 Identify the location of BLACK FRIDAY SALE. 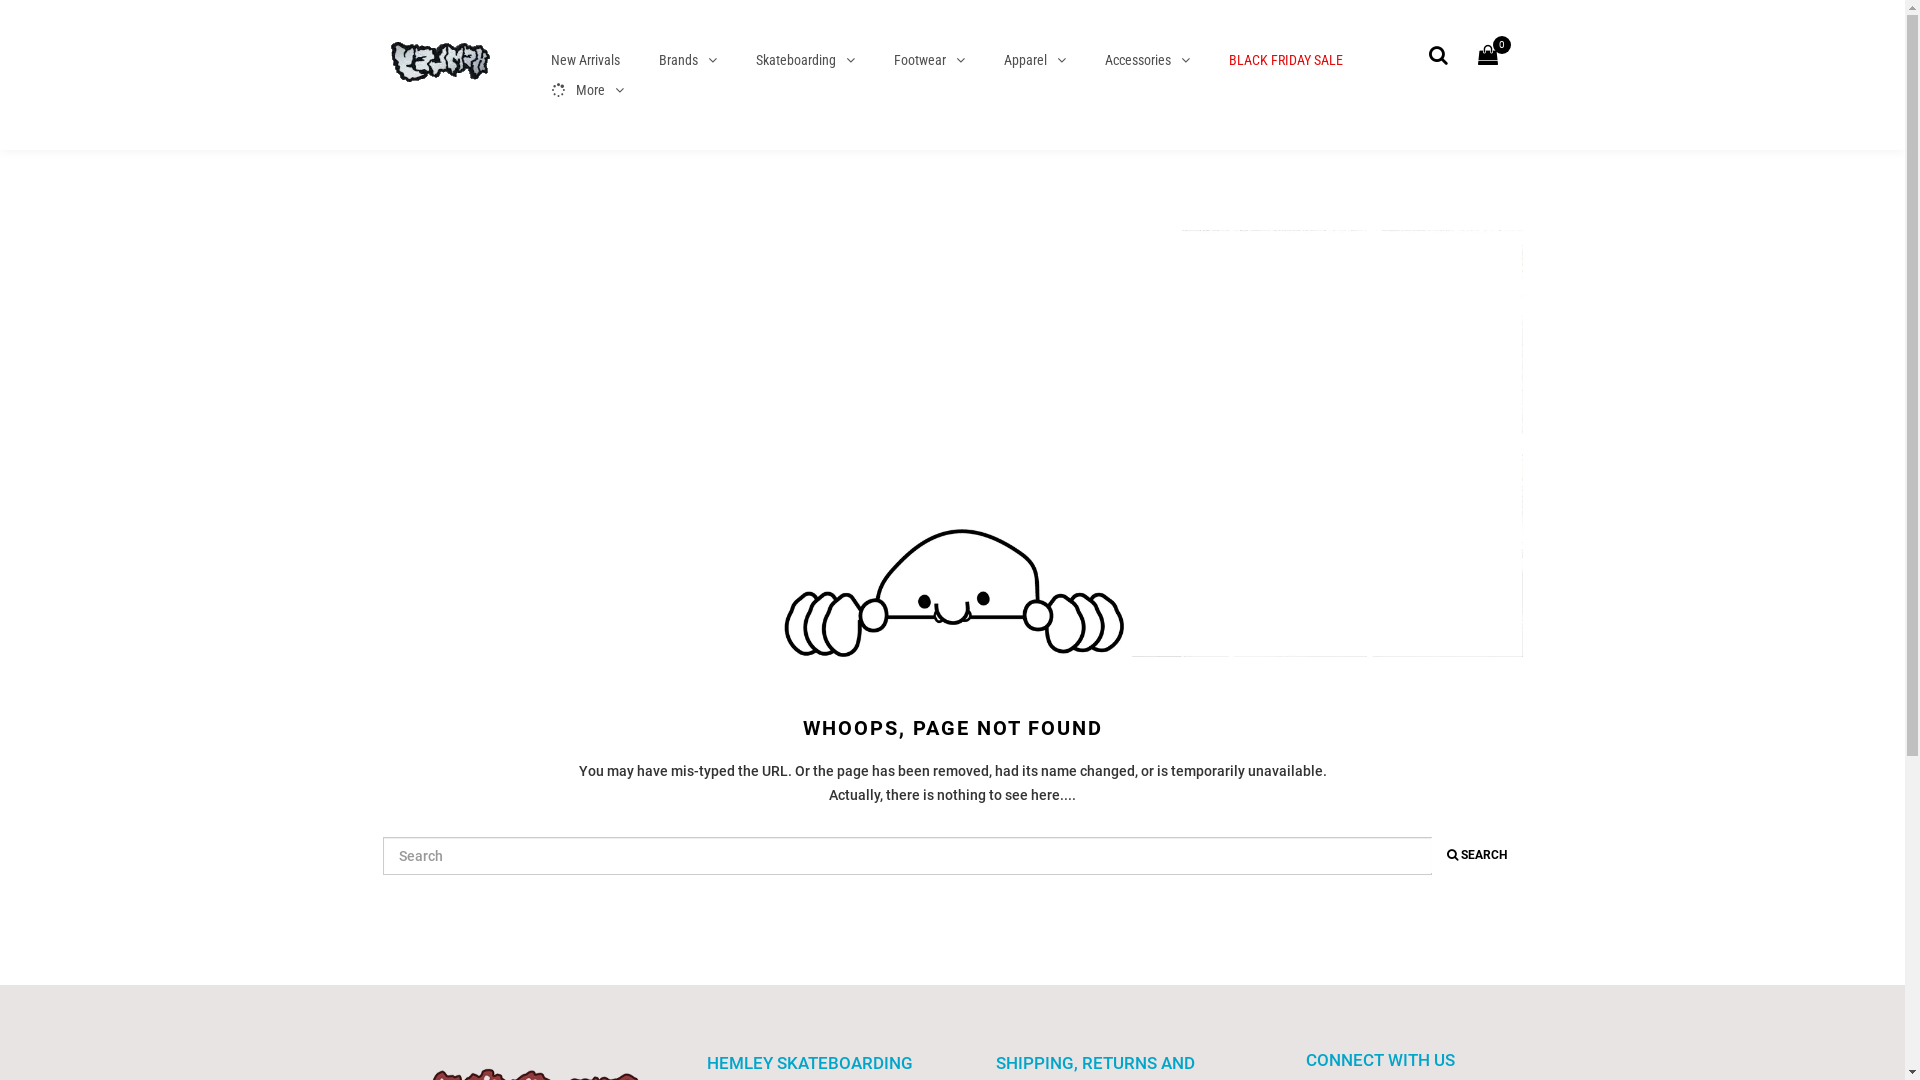
(1286, 60).